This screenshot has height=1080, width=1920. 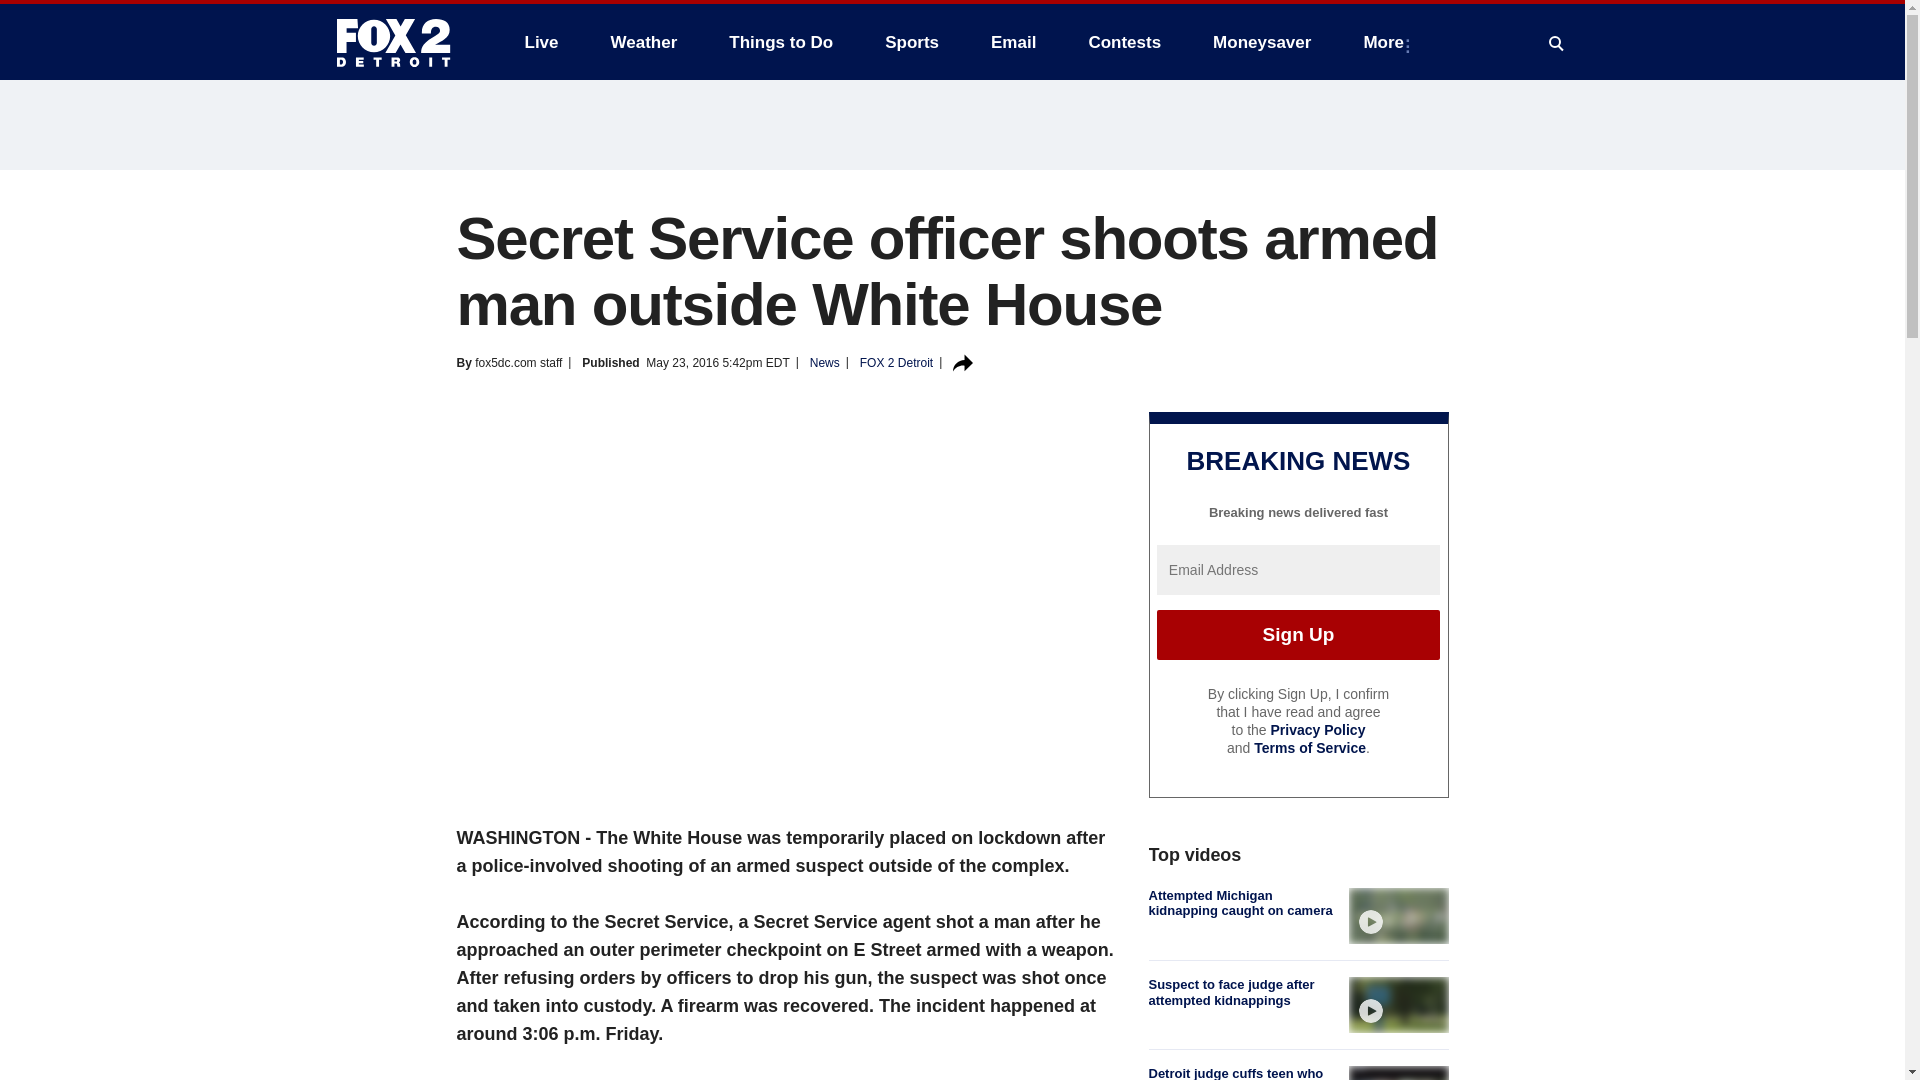 What do you see at coordinates (1388, 42) in the screenshot?
I see `More` at bounding box center [1388, 42].